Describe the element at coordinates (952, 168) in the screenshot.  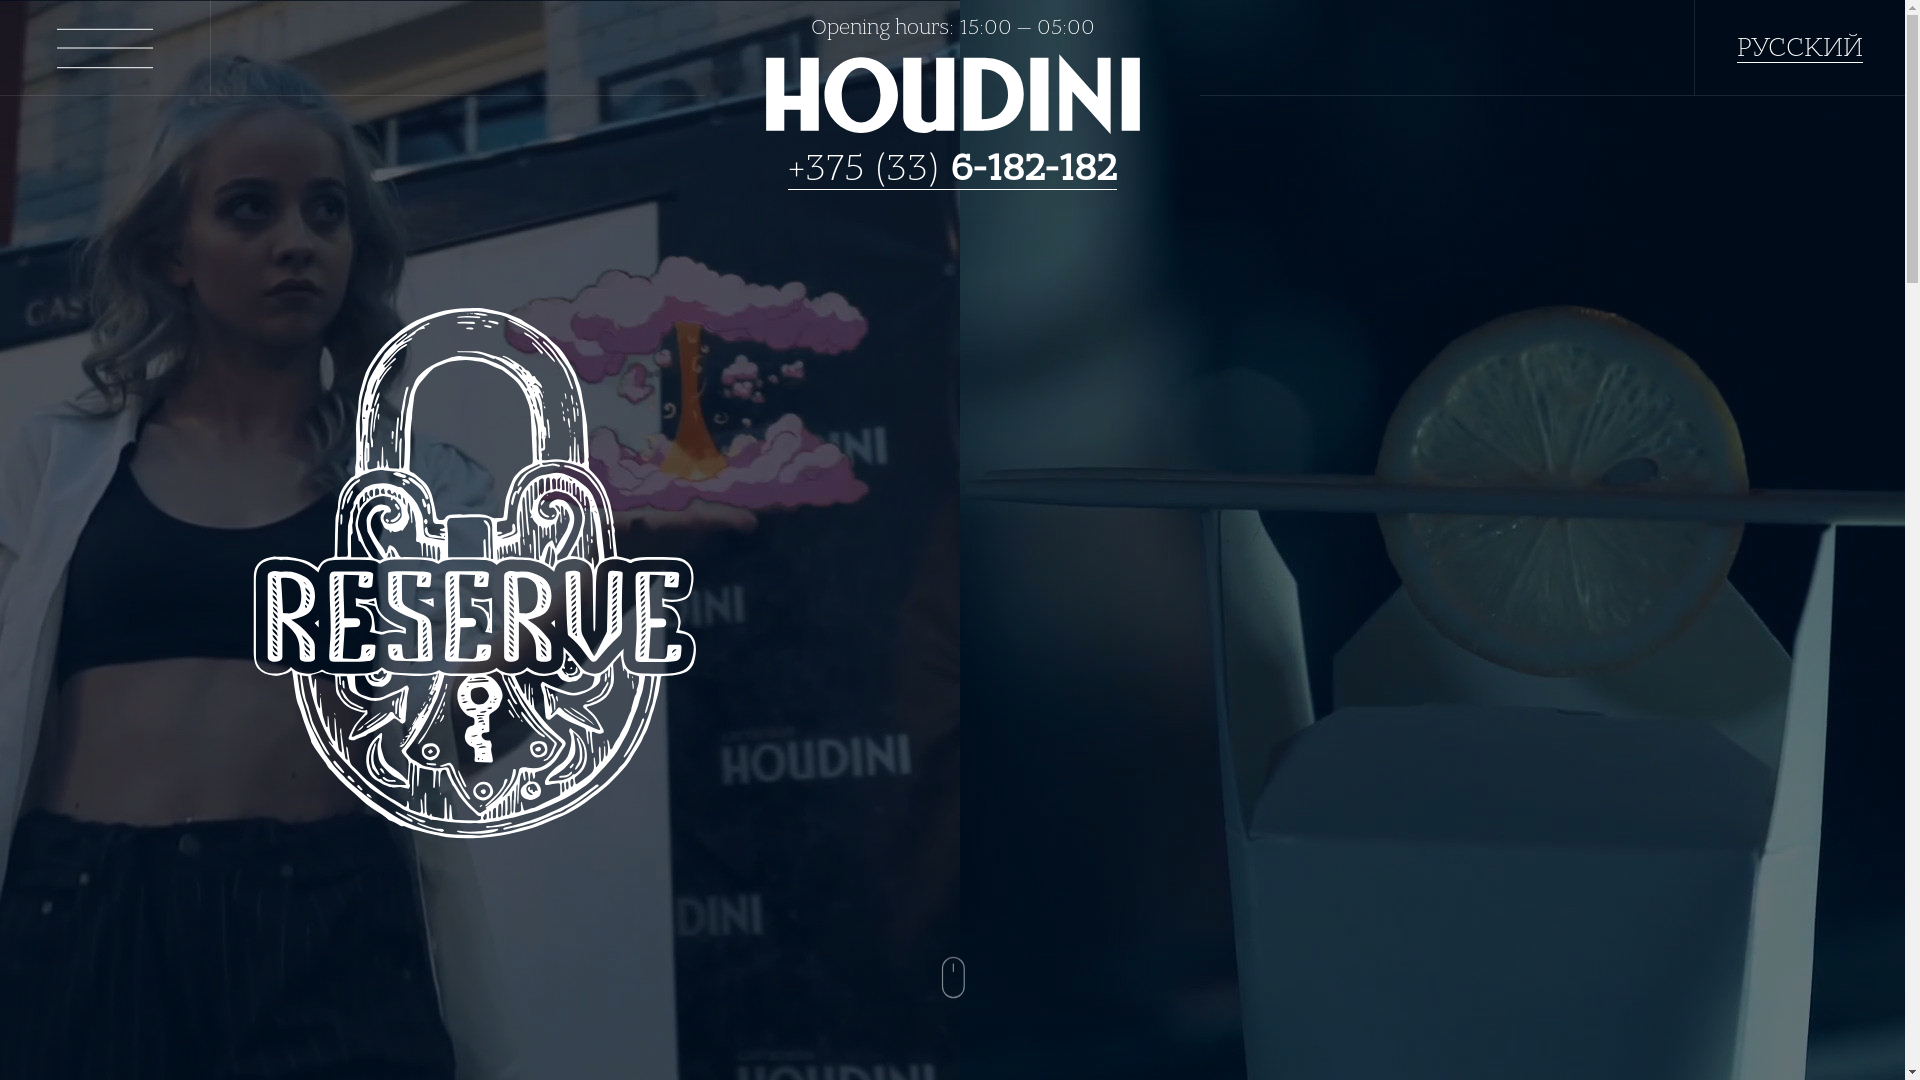
I see `+375 (33) 6-182-182` at that location.